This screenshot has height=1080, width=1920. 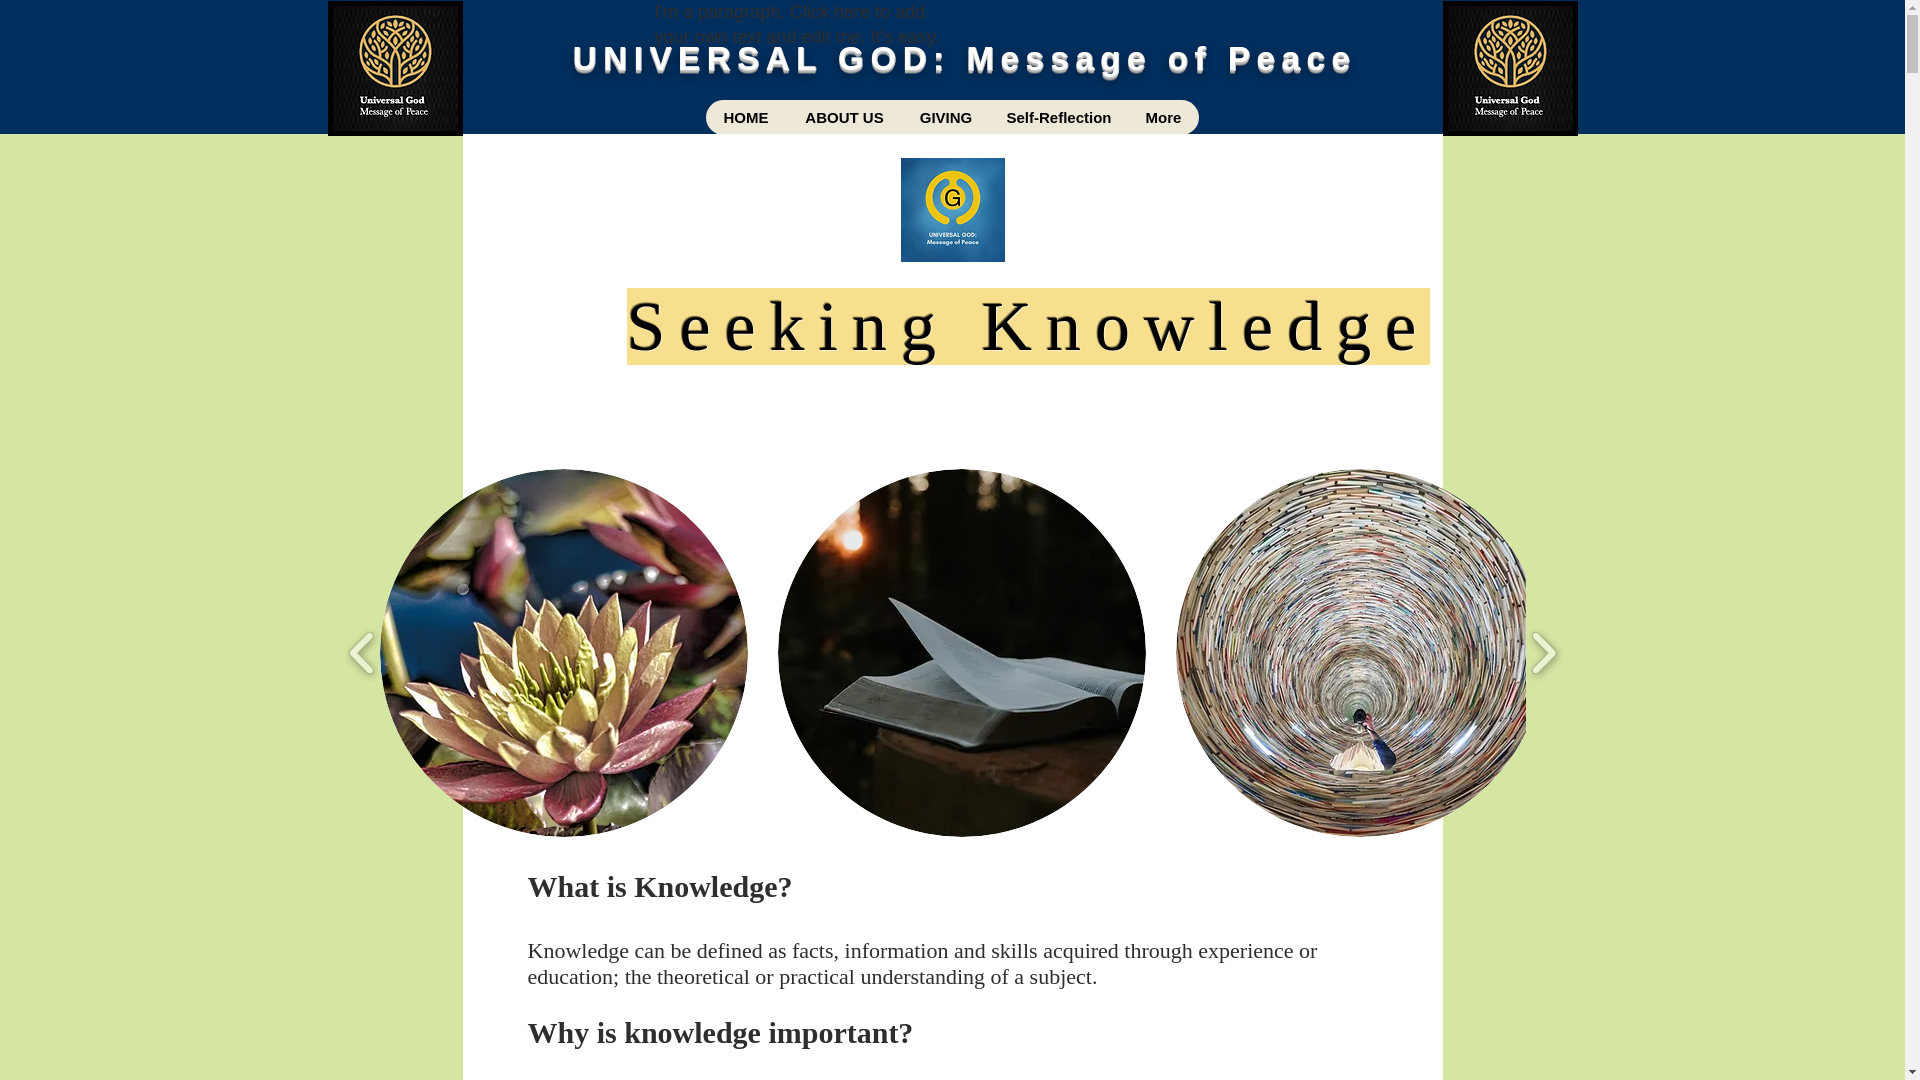 I want to click on ABOUT US, so click(x=842, y=118).